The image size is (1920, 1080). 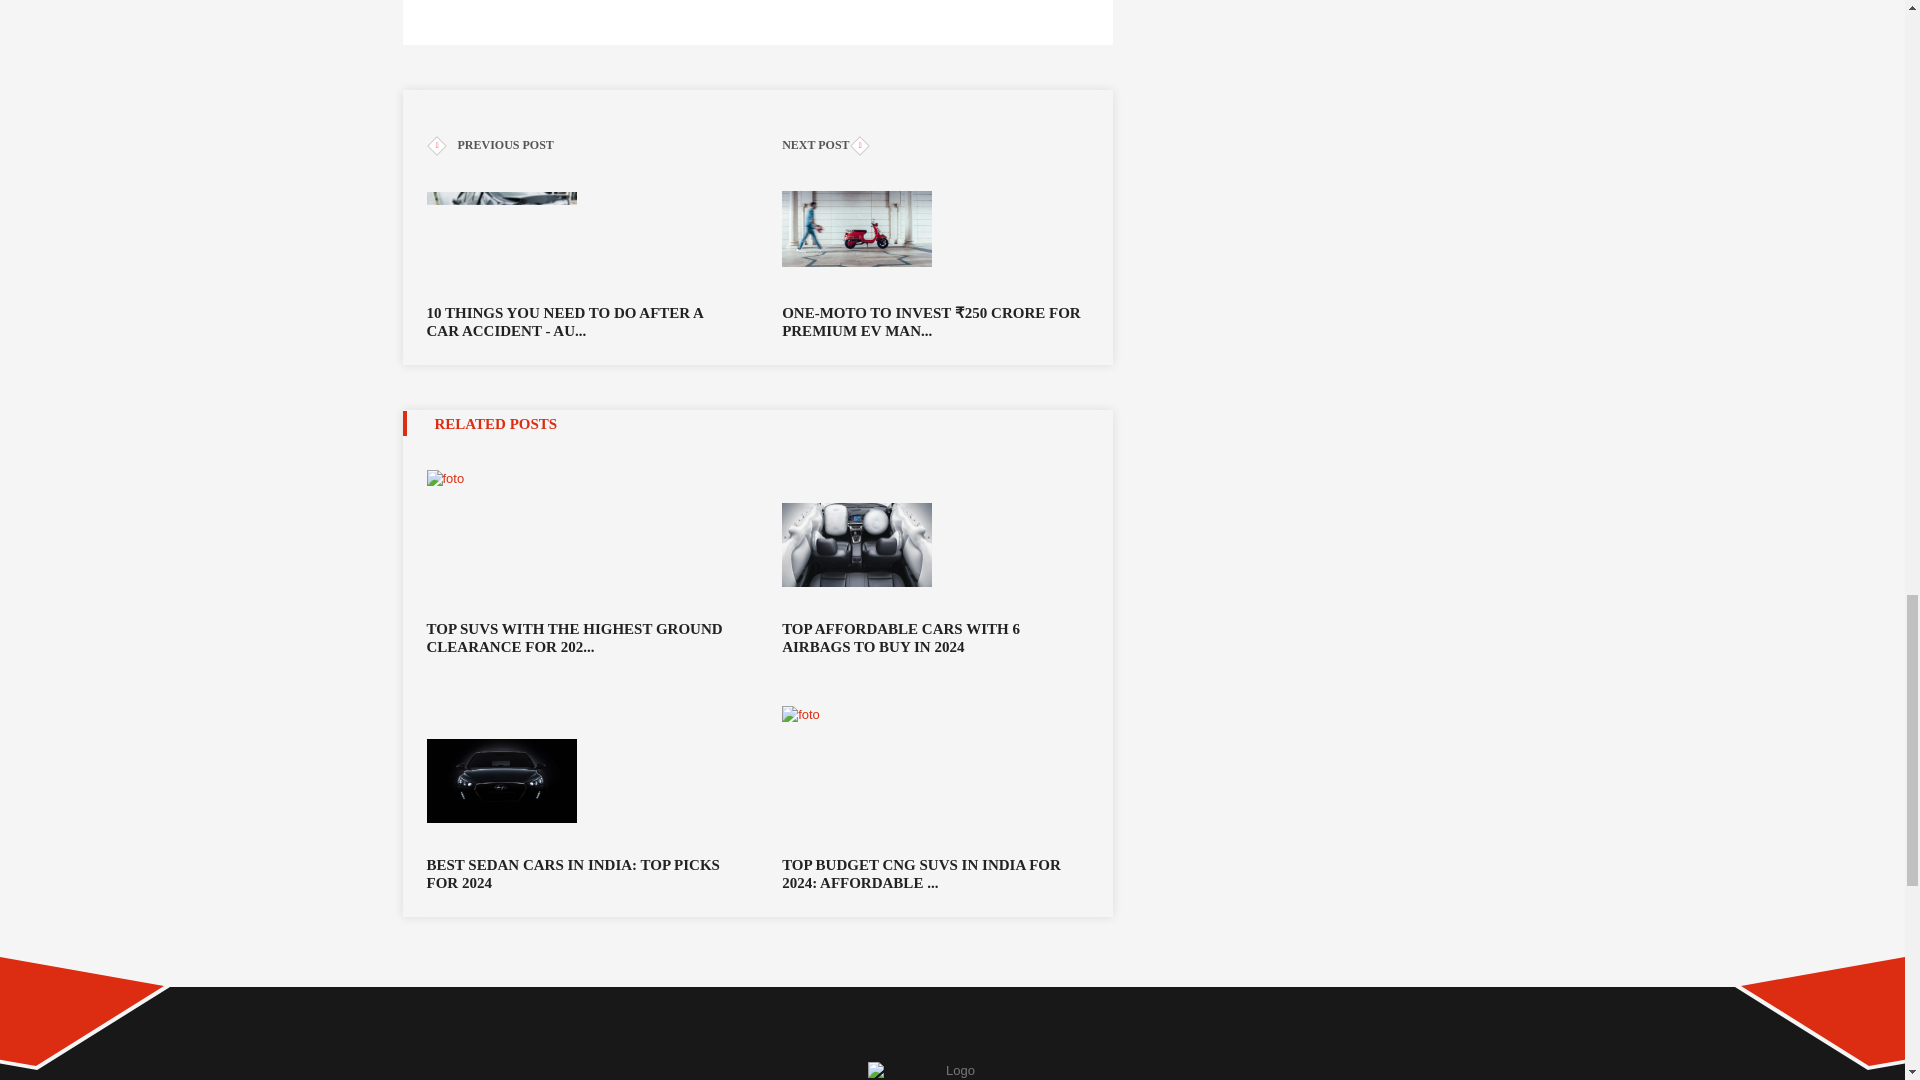 What do you see at coordinates (934, 146) in the screenshot?
I see `NEXT POST` at bounding box center [934, 146].